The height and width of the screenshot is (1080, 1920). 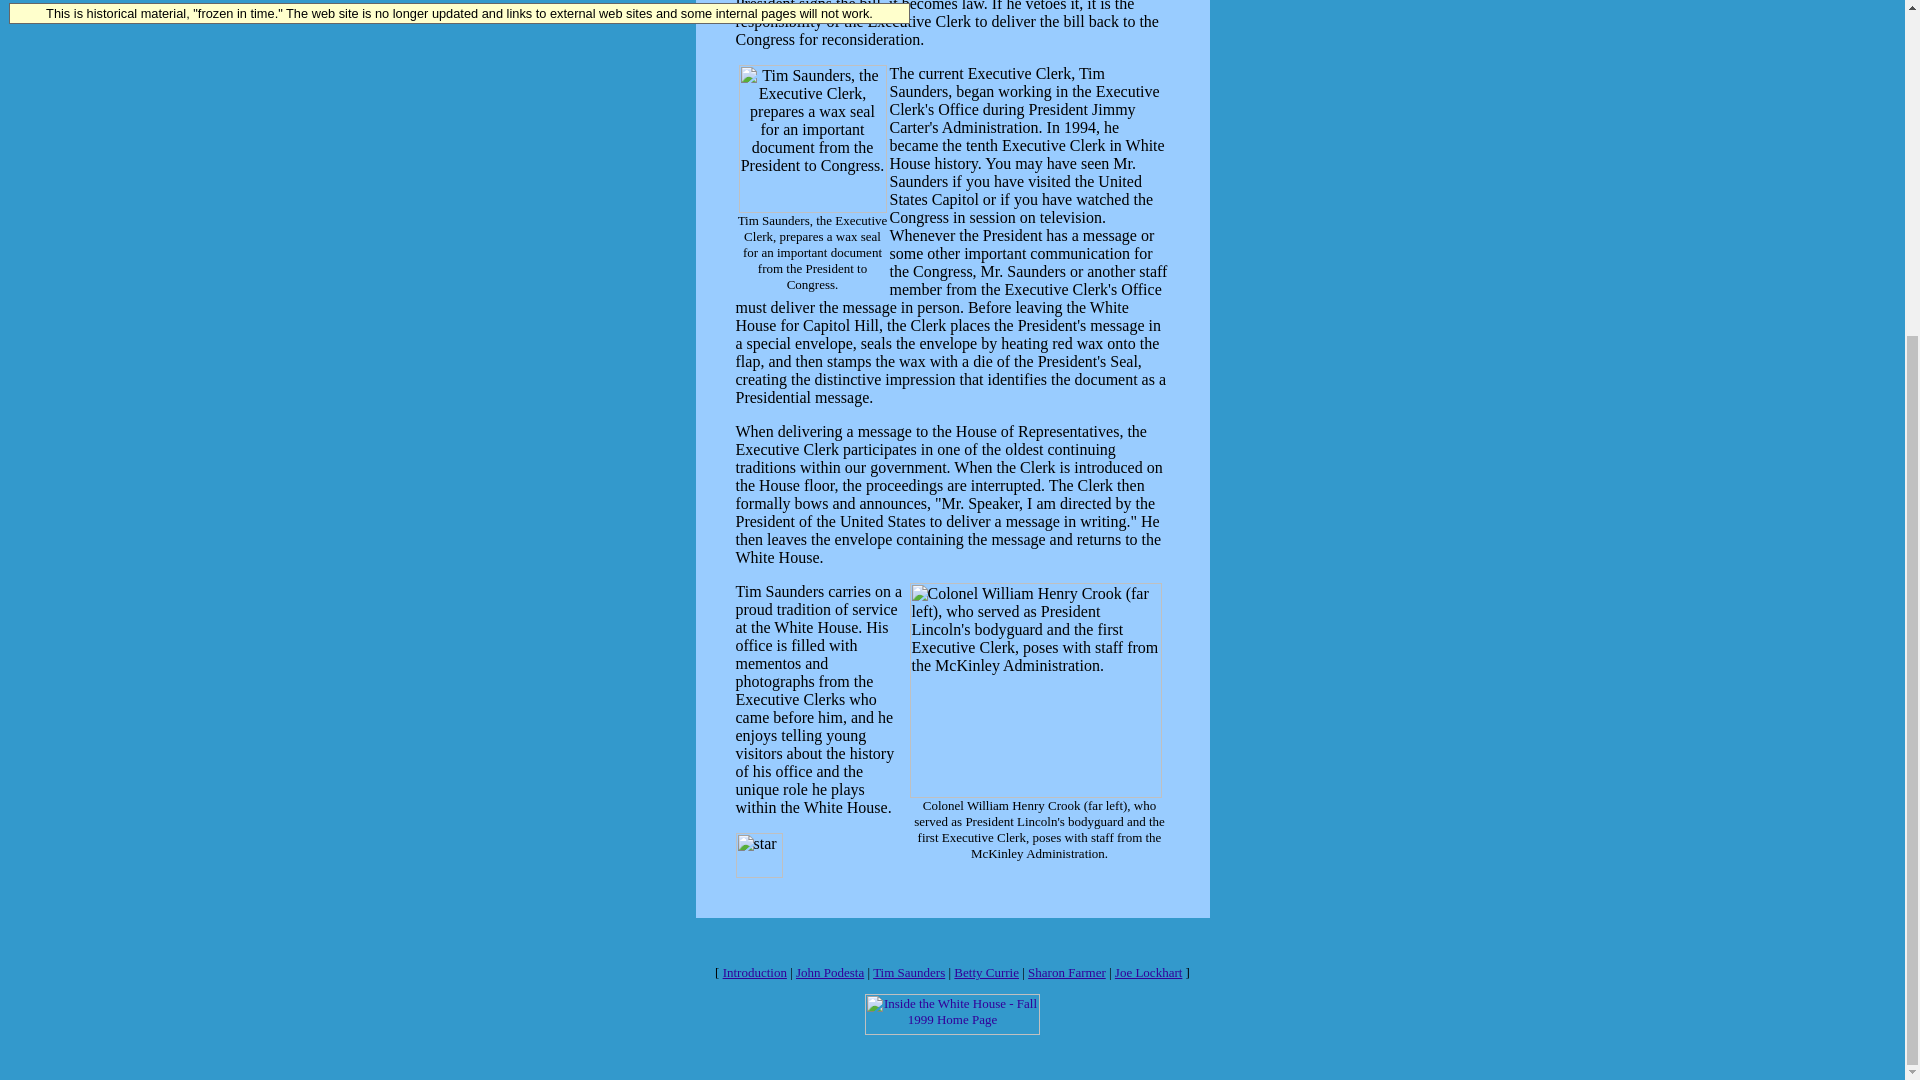 What do you see at coordinates (908, 972) in the screenshot?
I see `Tim Saunders` at bounding box center [908, 972].